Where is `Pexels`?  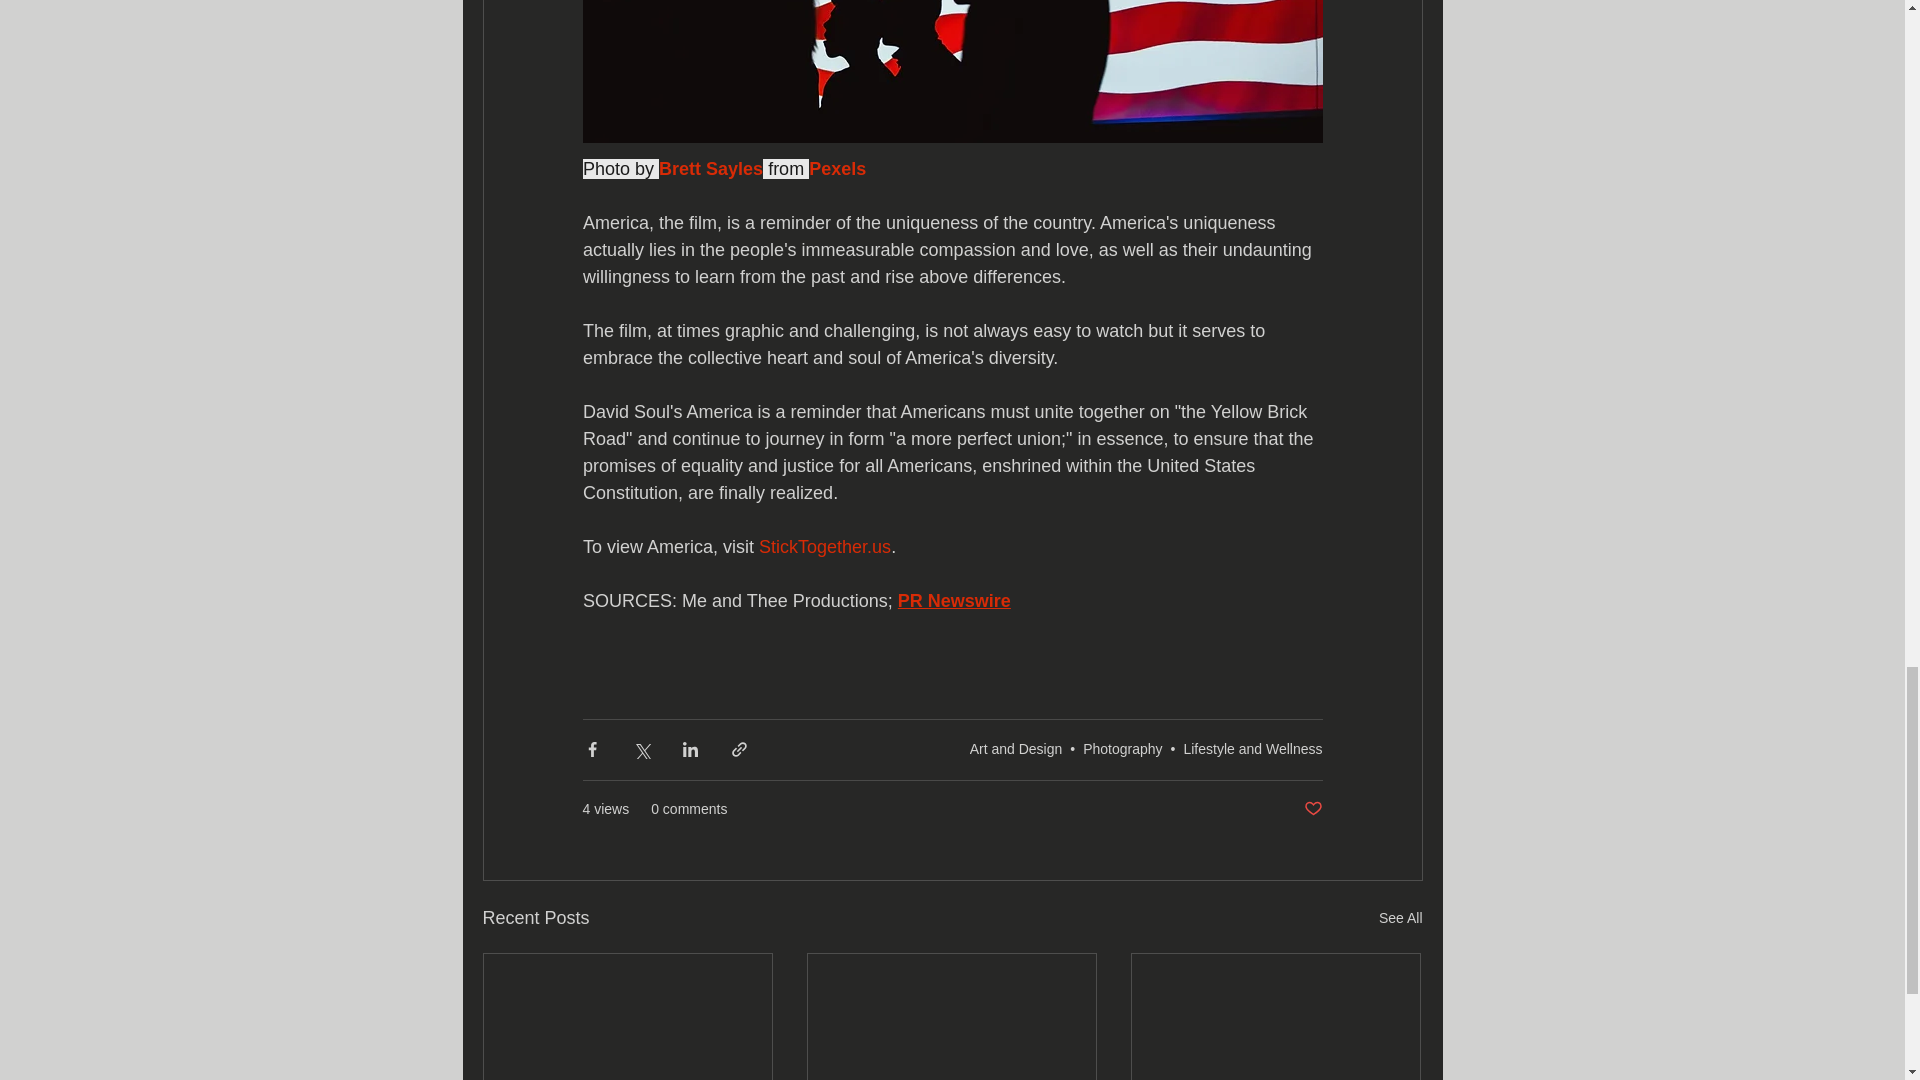 Pexels is located at coordinates (836, 168).